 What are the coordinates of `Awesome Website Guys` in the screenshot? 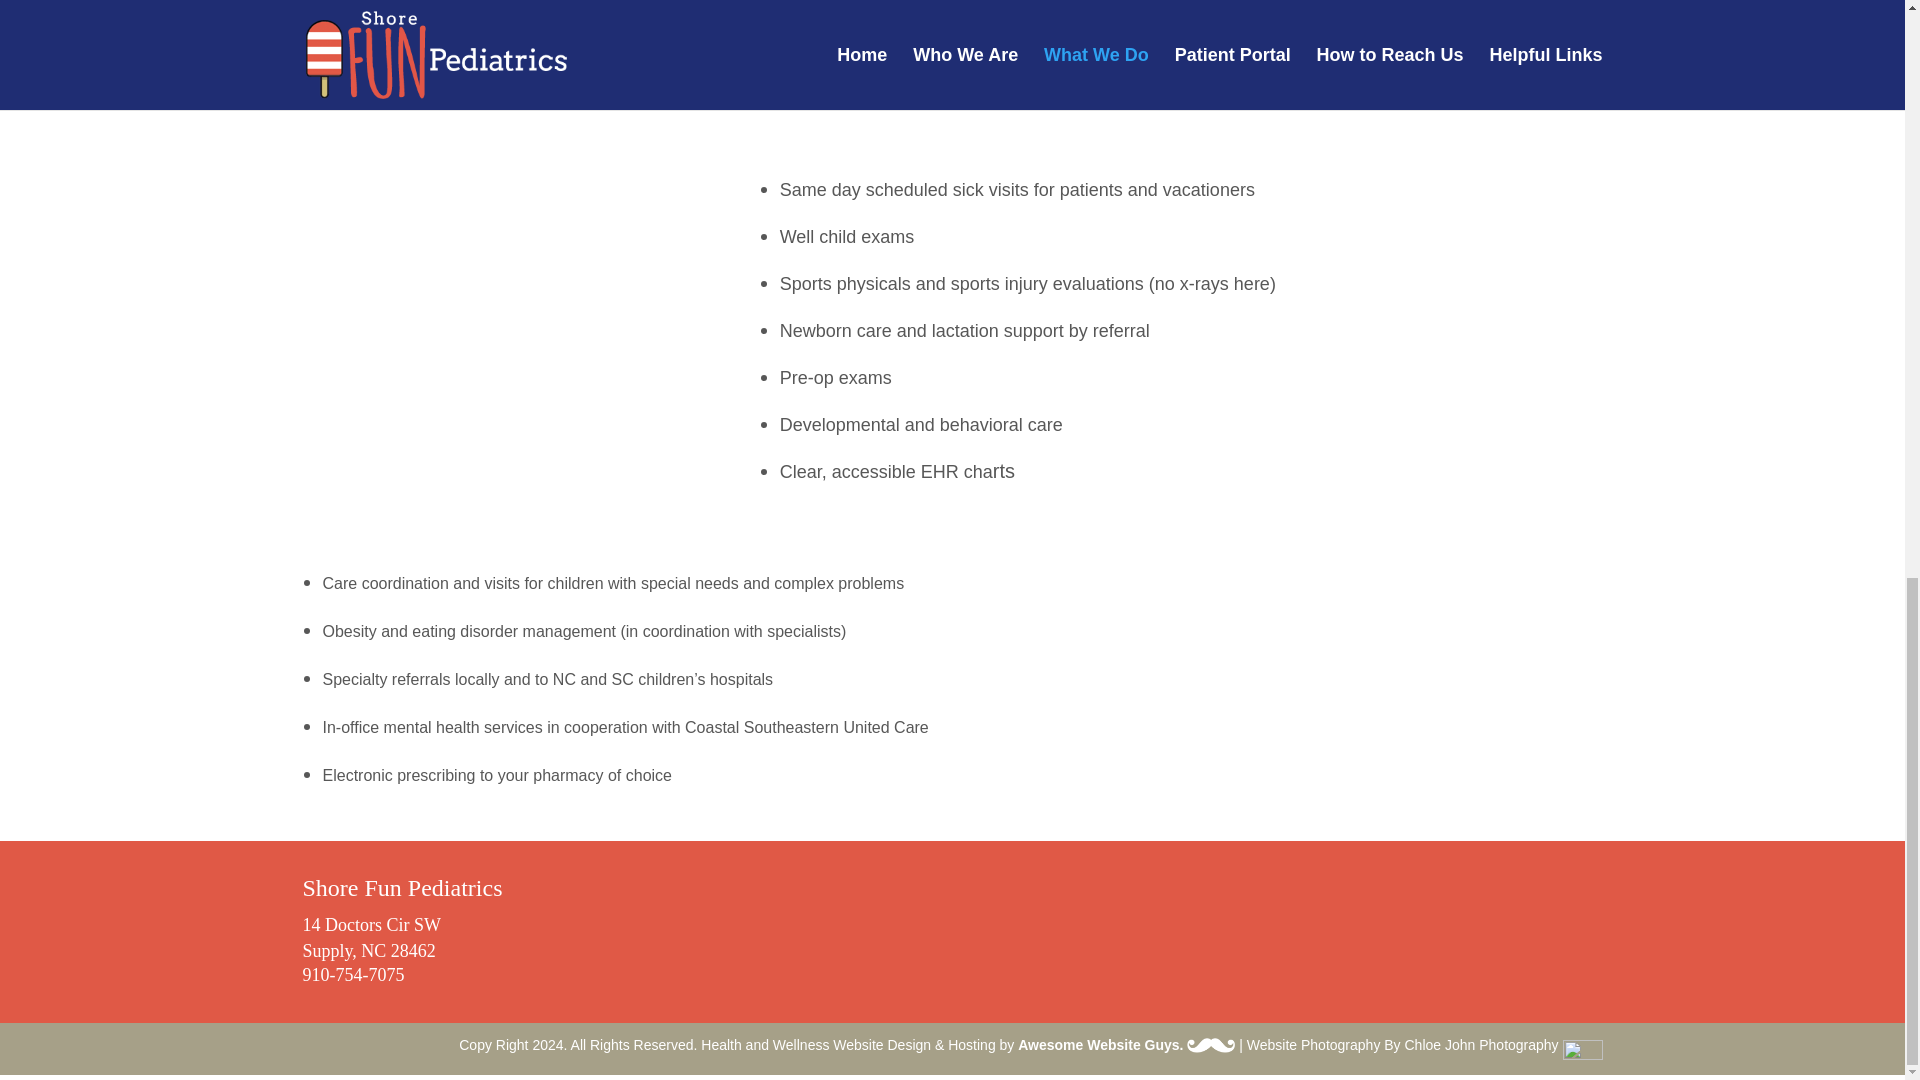 It's located at (1210, 1045).